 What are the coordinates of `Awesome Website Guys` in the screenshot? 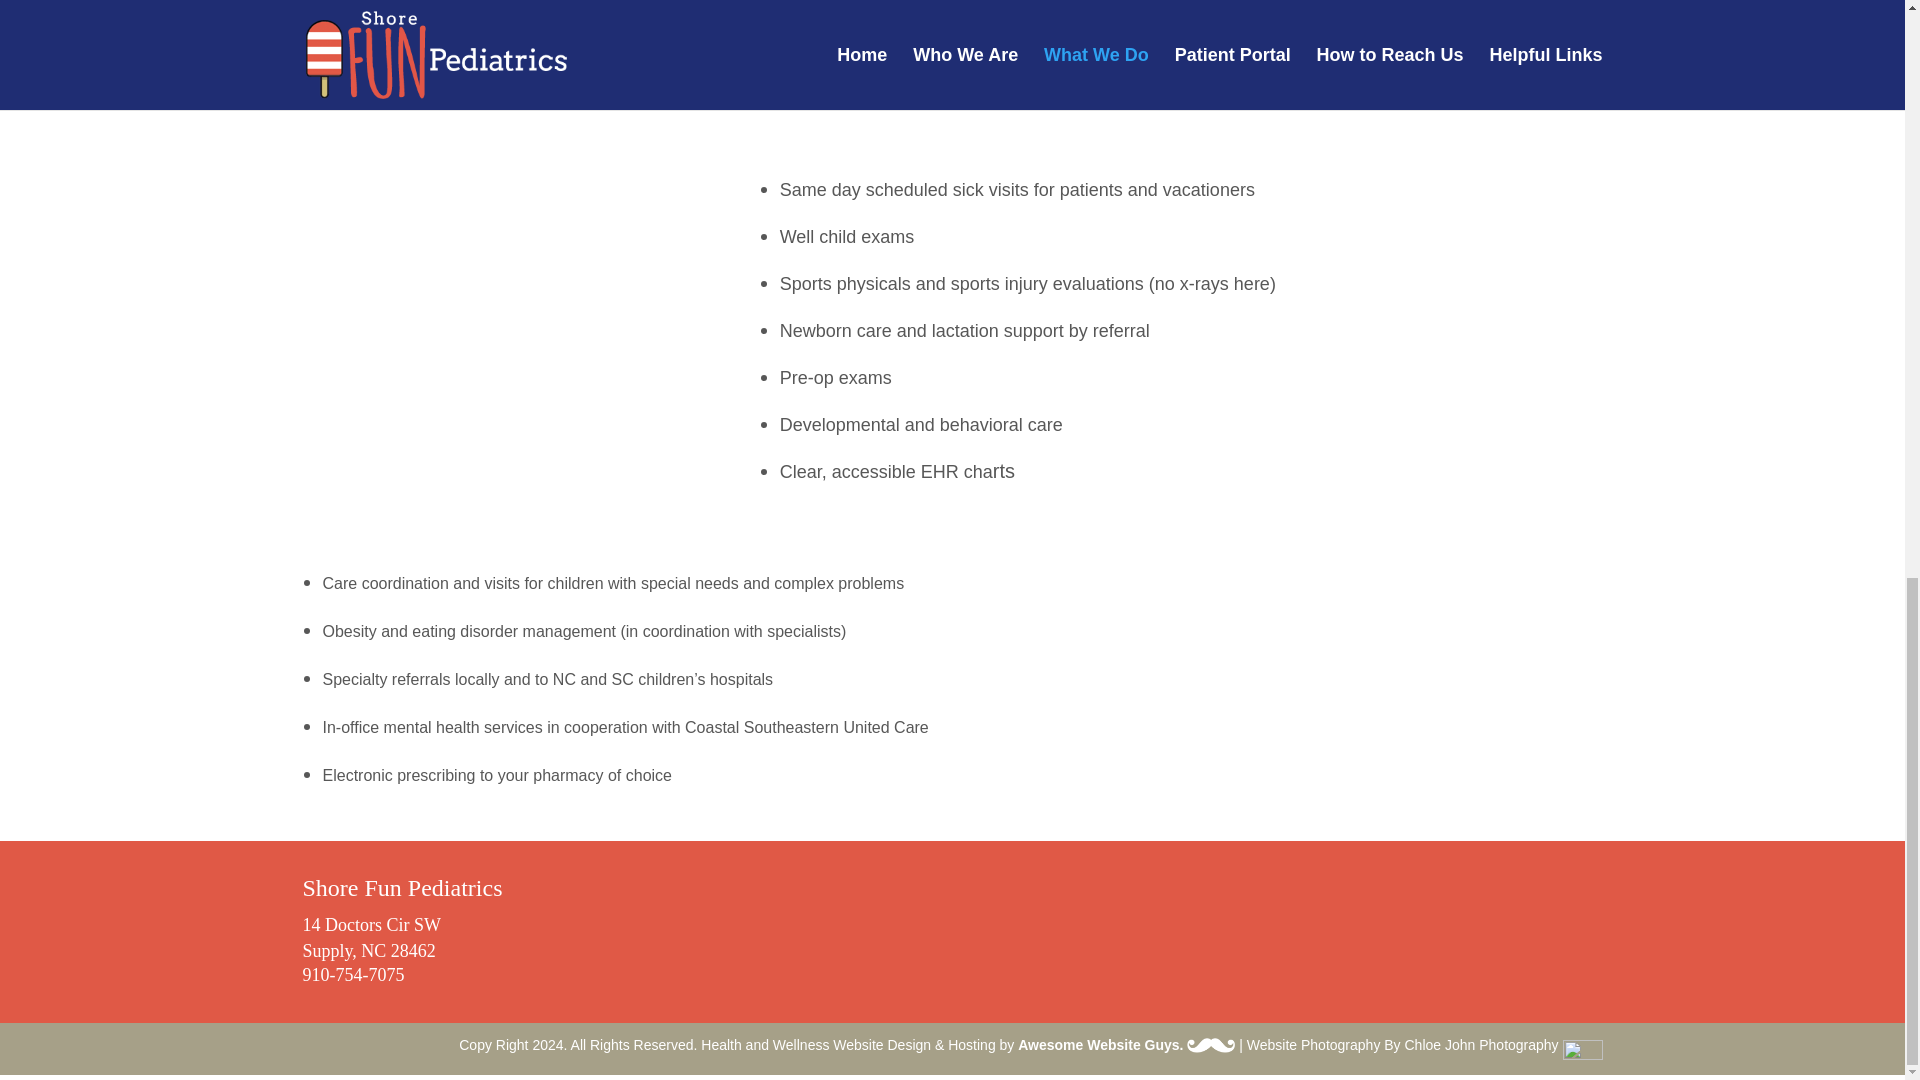 It's located at (1210, 1045).